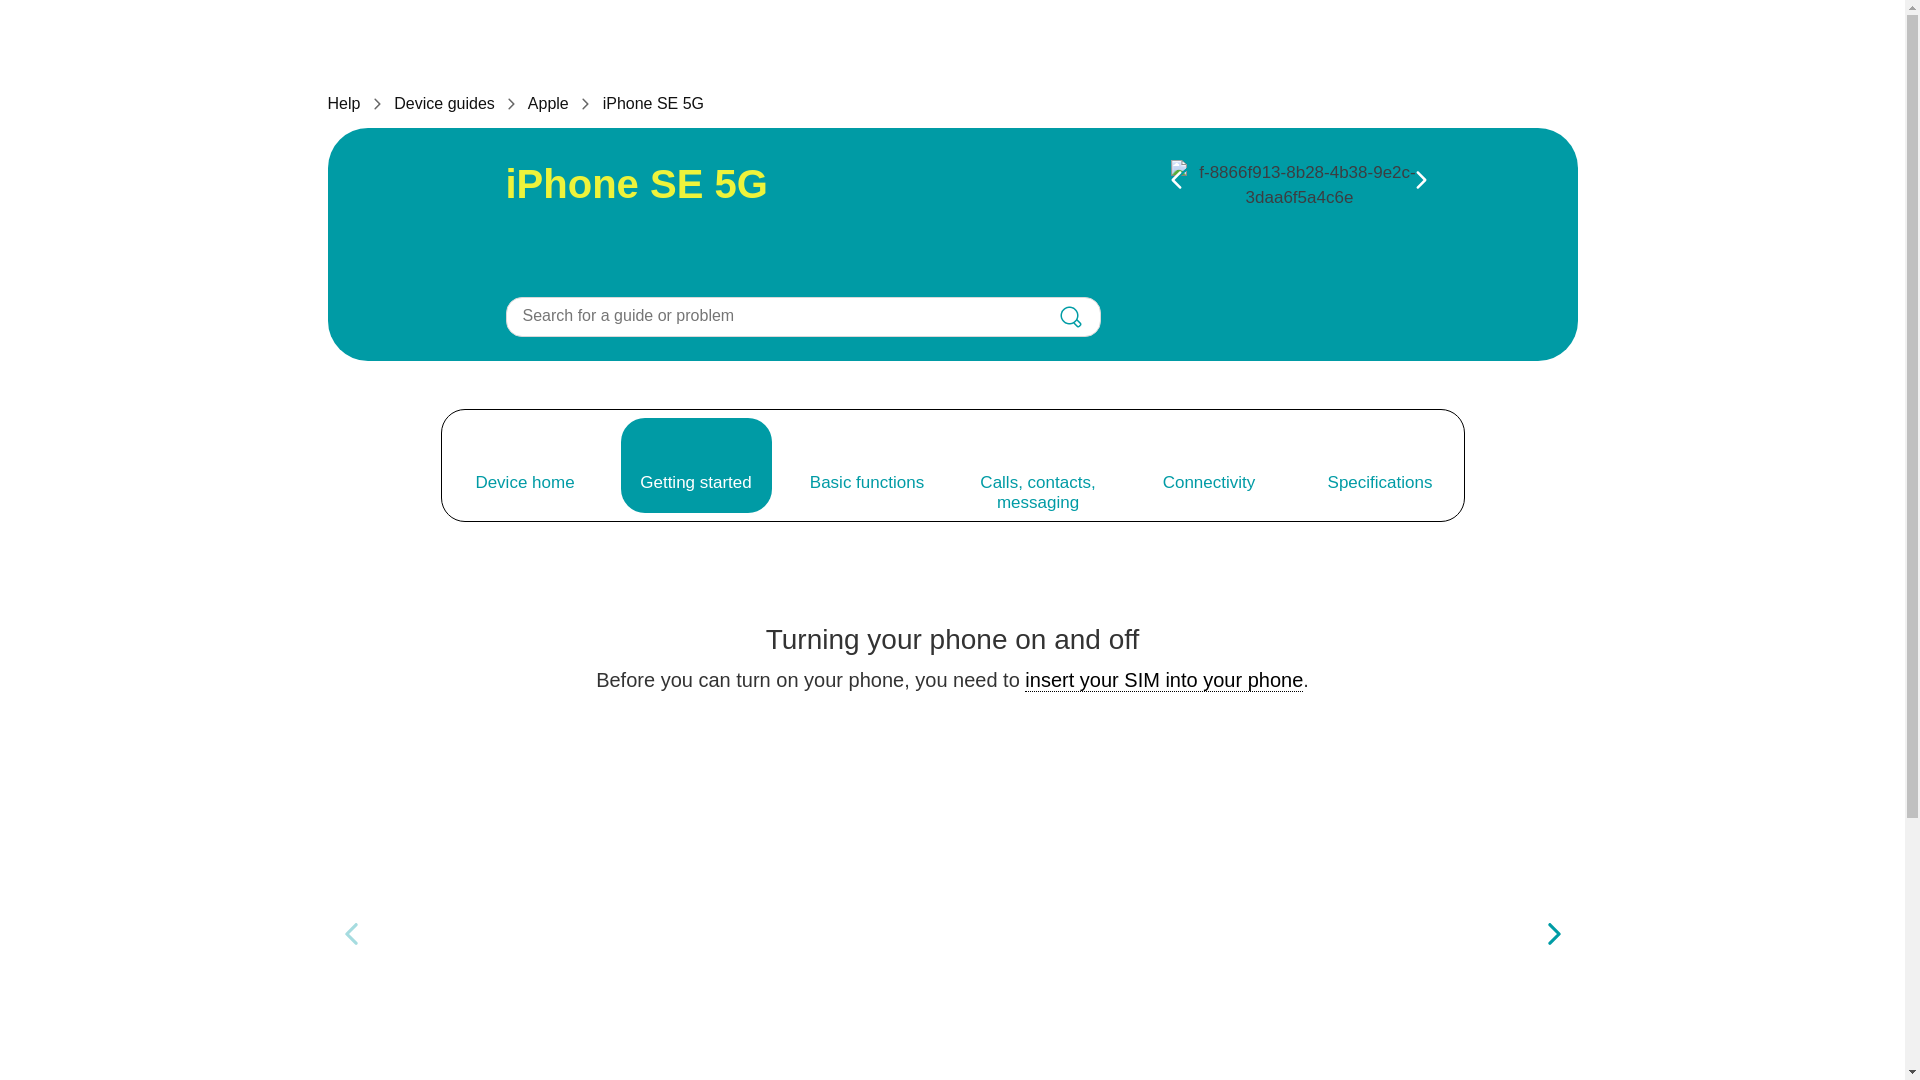 Image resolution: width=1920 pixels, height=1080 pixels. Describe the element at coordinates (1164, 680) in the screenshot. I see `insert your SIM into your phone` at that location.